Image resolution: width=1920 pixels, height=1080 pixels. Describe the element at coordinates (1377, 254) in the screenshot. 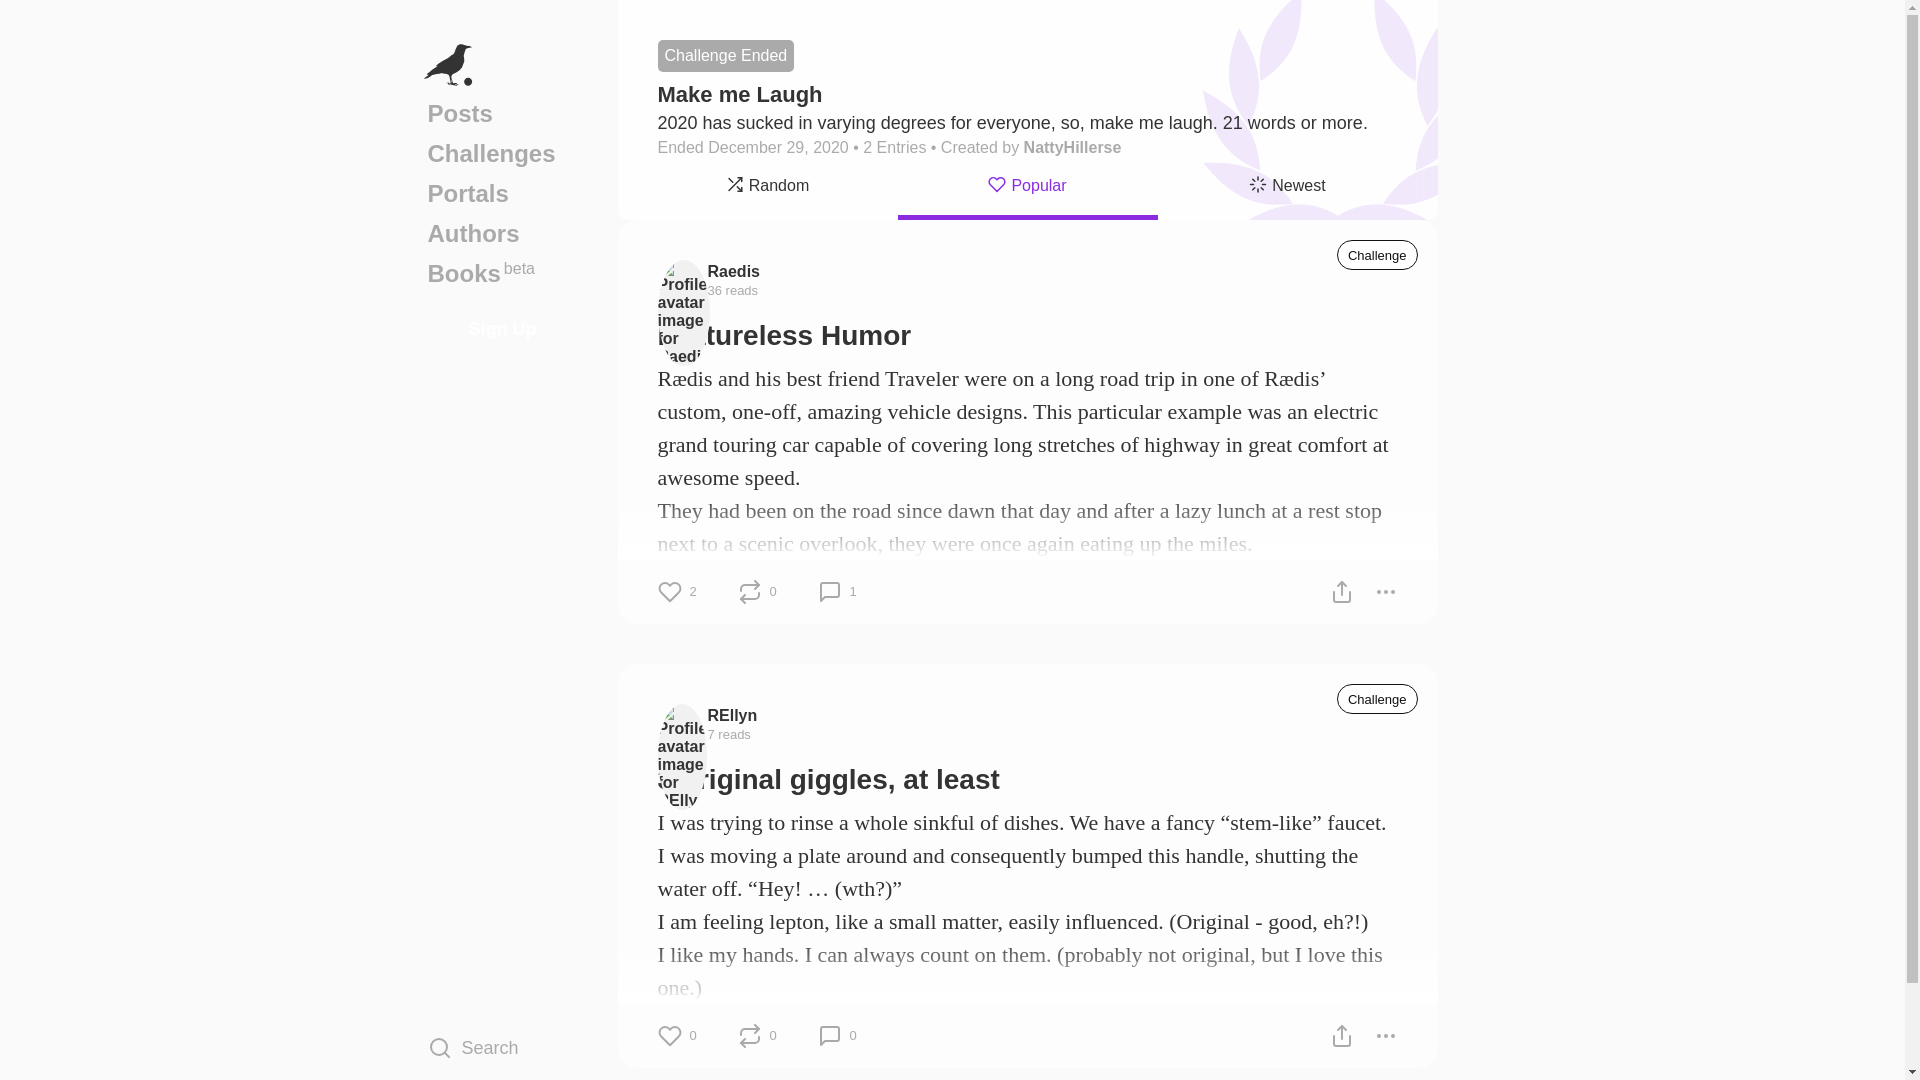

I see `Challenge` at that location.